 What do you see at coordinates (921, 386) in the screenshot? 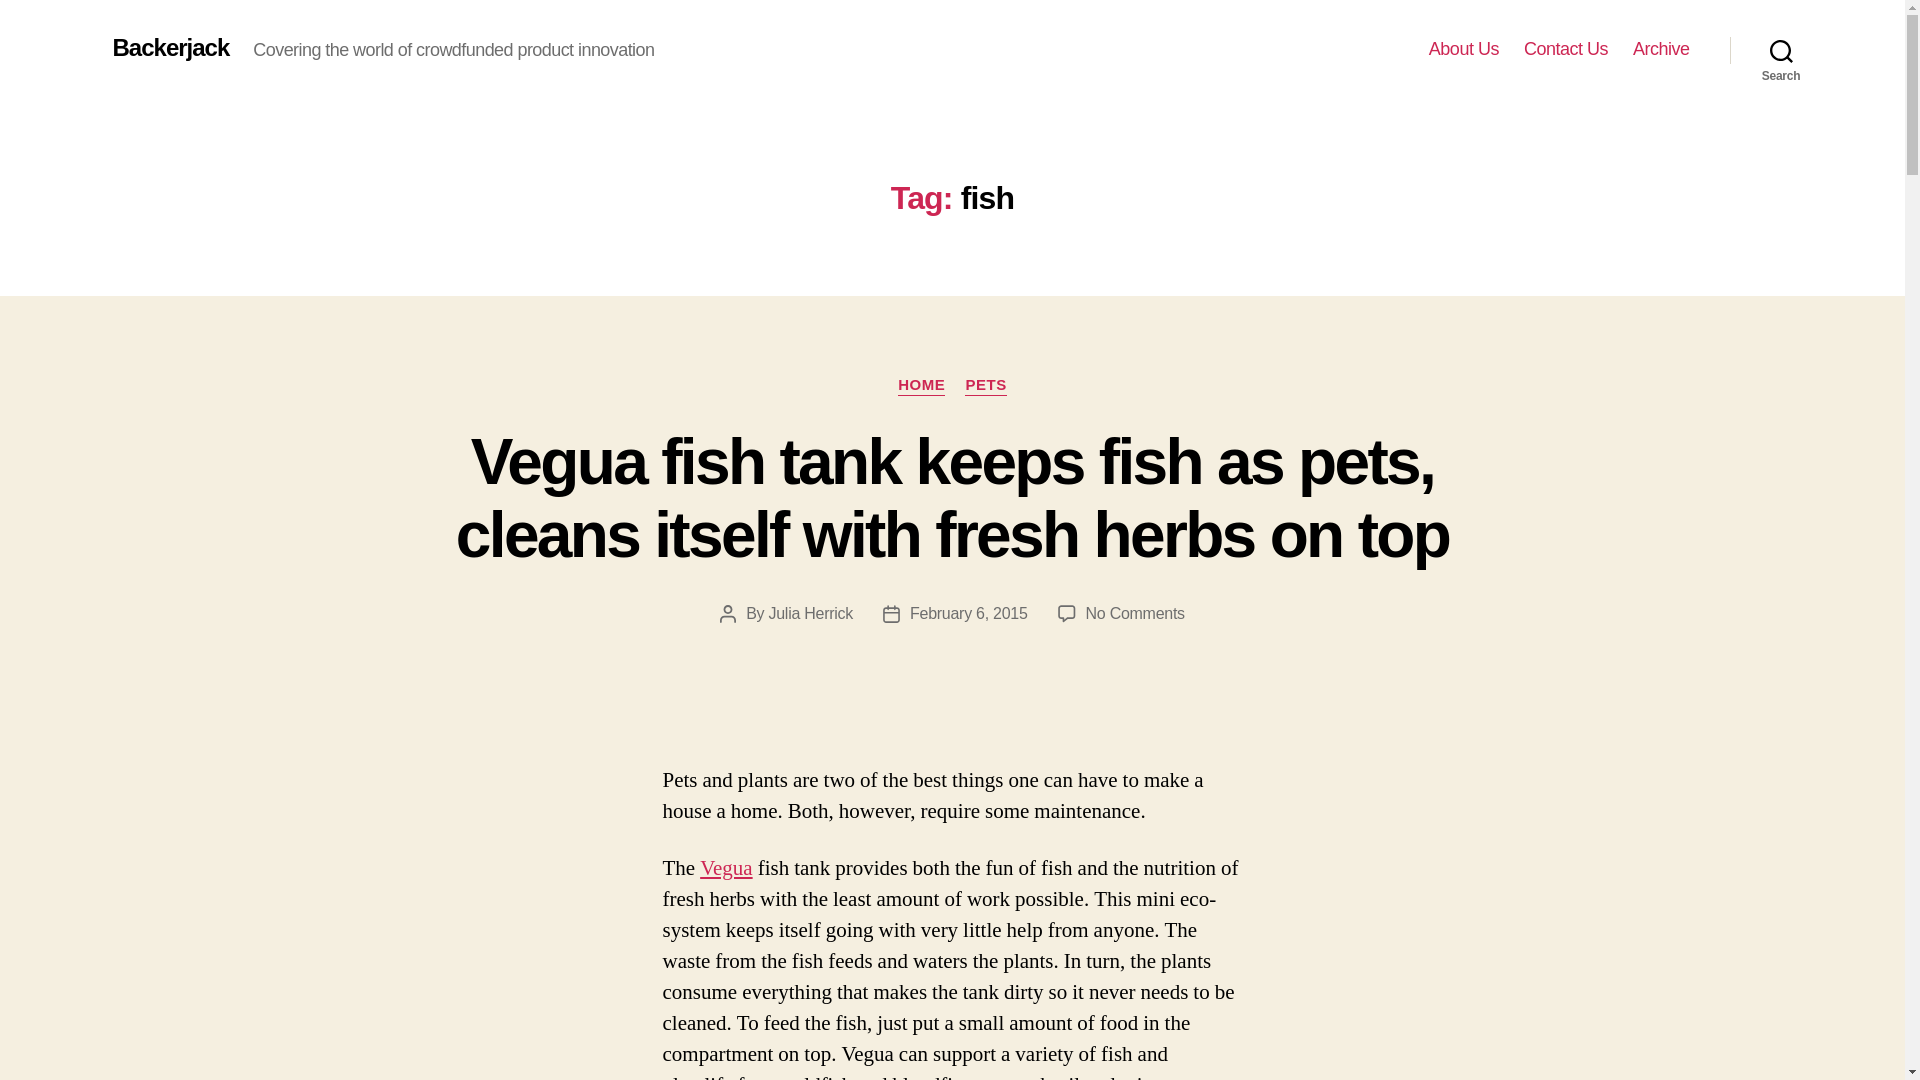
I see `HOME` at bounding box center [921, 386].